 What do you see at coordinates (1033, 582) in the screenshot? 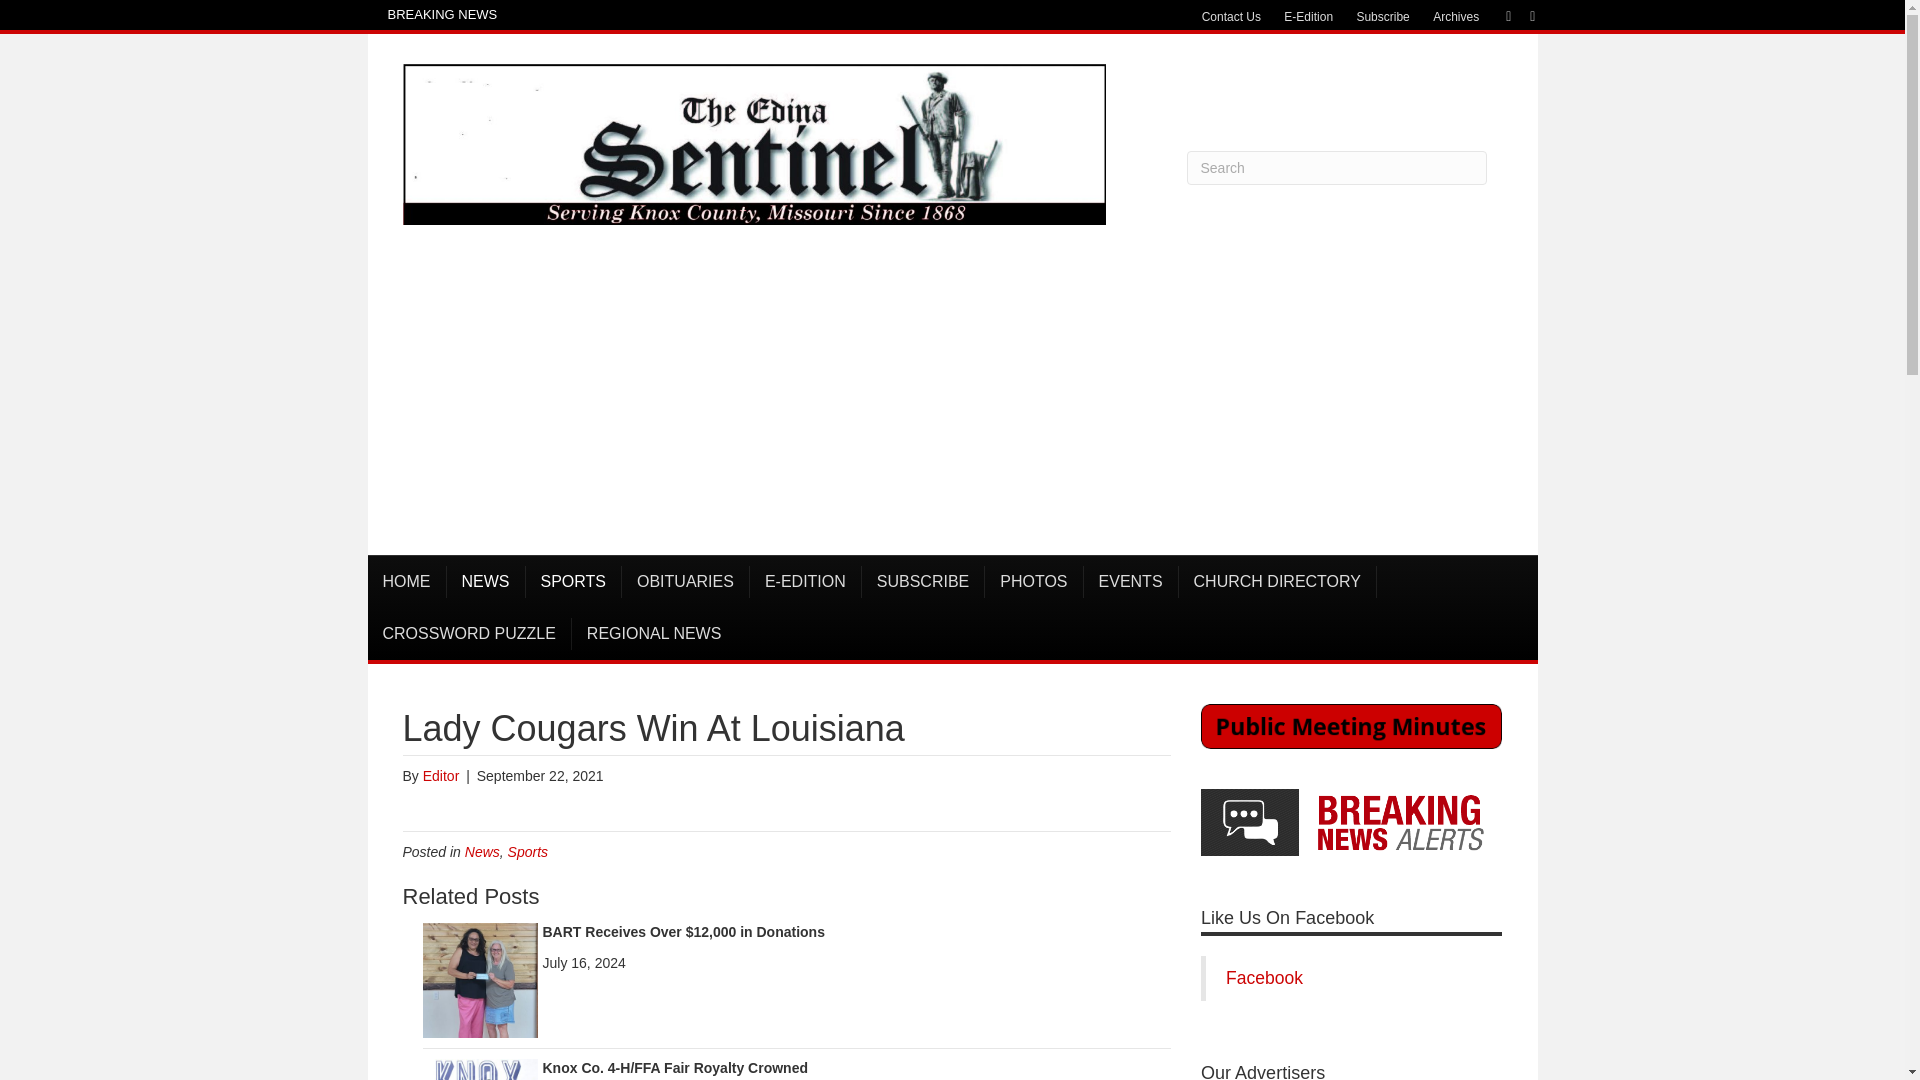
I see `PHOTOS` at bounding box center [1033, 582].